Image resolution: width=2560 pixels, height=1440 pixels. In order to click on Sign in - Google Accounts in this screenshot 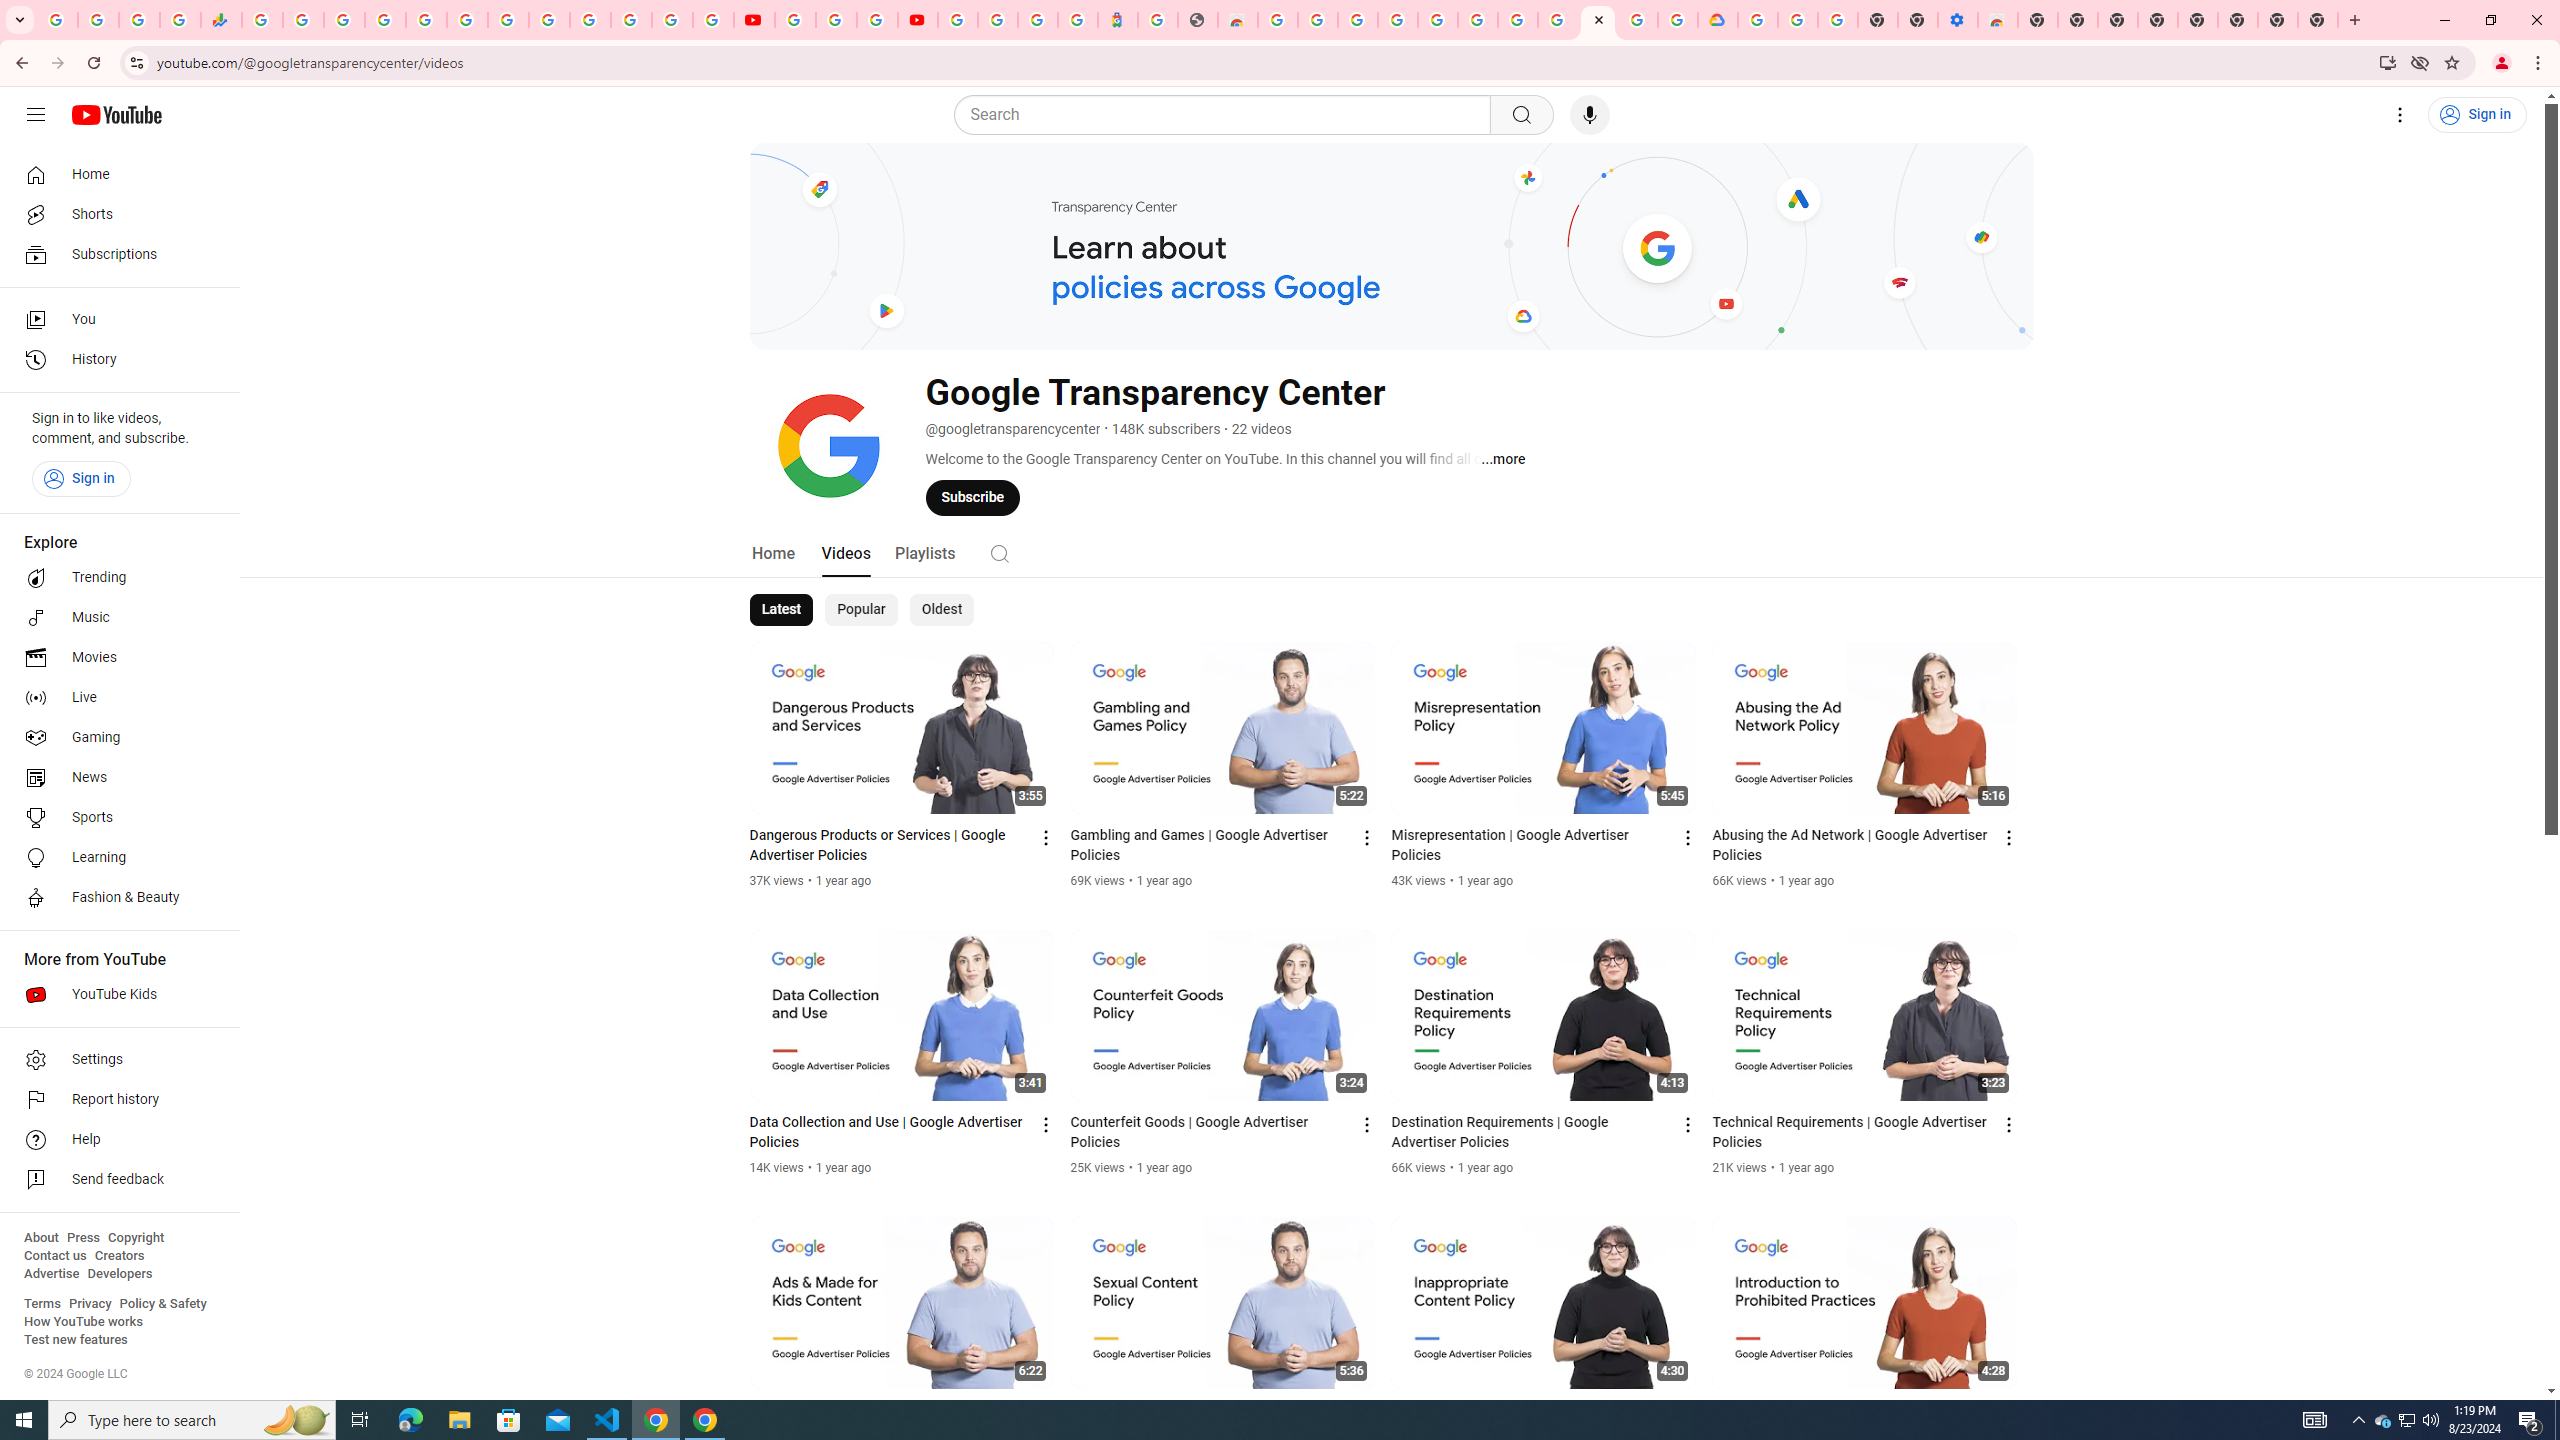, I will do `click(384, 20)`.